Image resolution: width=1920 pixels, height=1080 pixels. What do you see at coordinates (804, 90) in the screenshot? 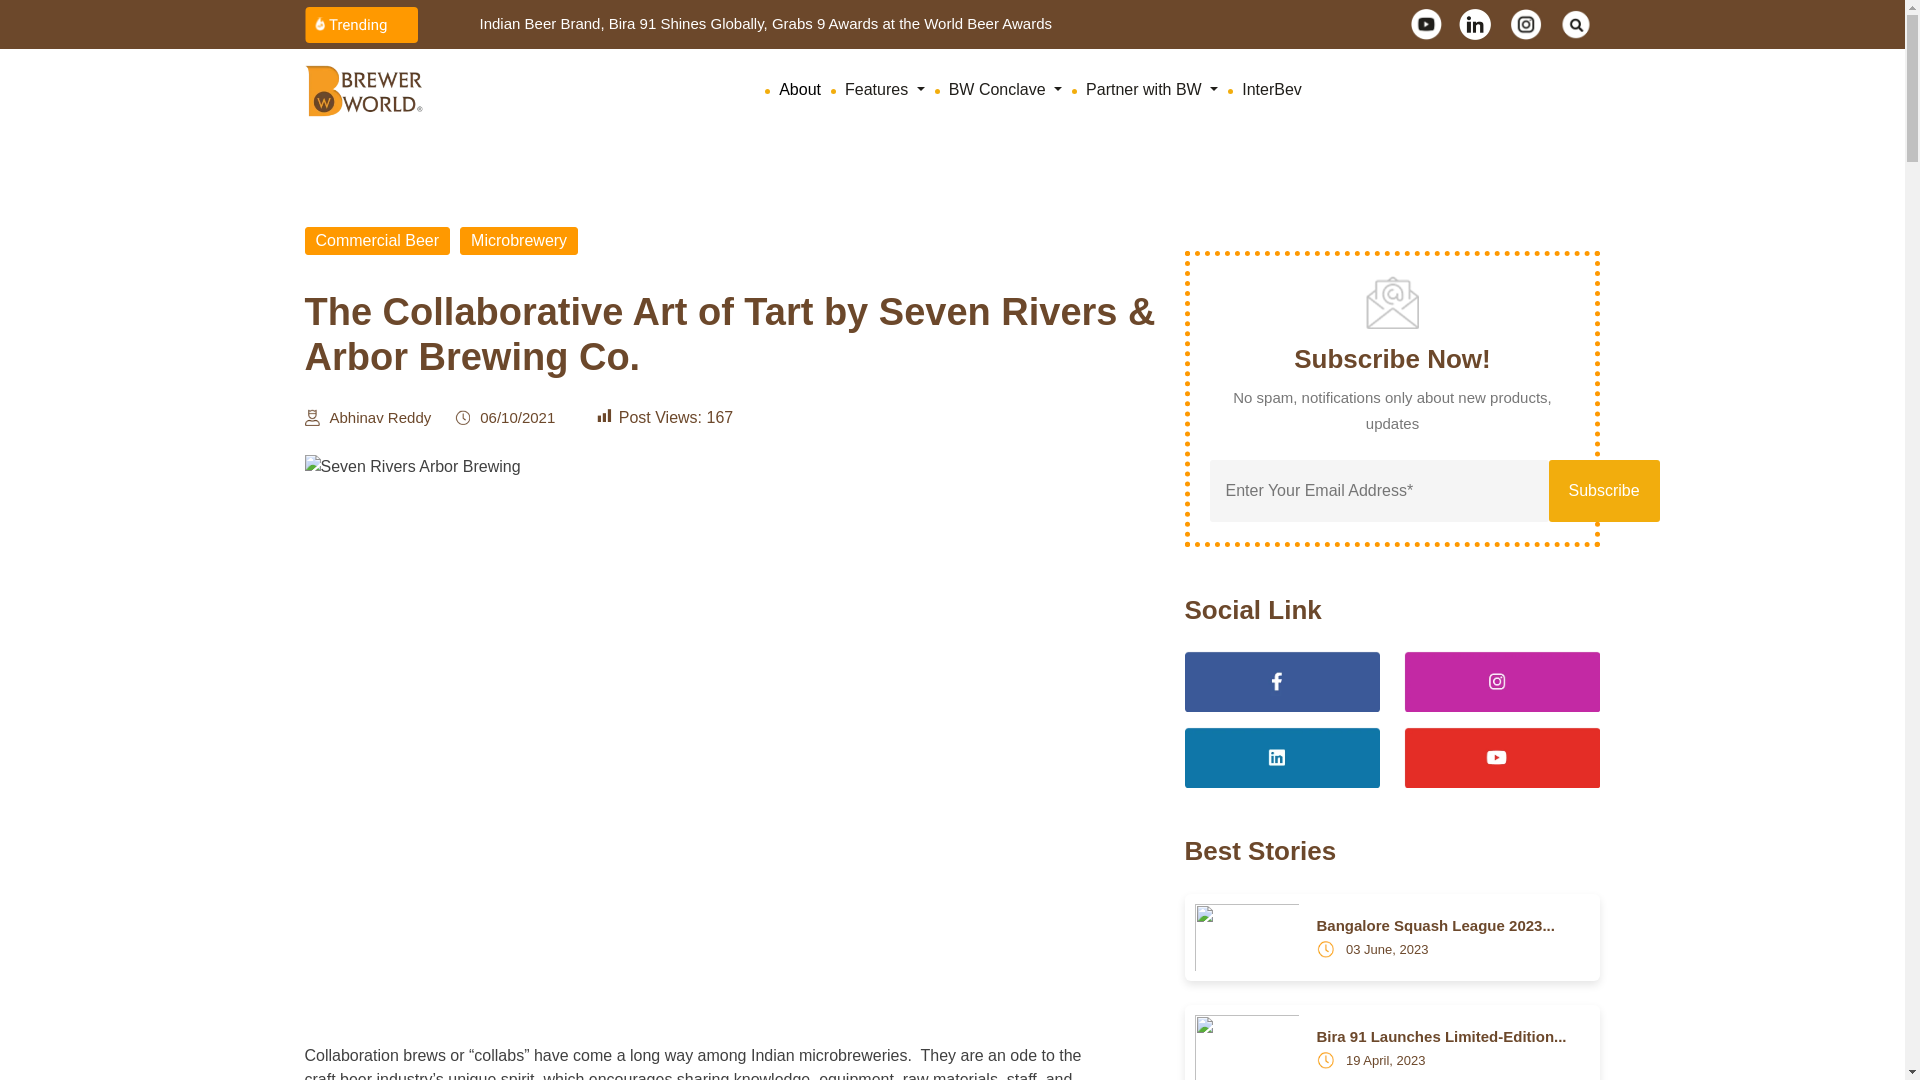
I see `About` at bounding box center [804, 90].